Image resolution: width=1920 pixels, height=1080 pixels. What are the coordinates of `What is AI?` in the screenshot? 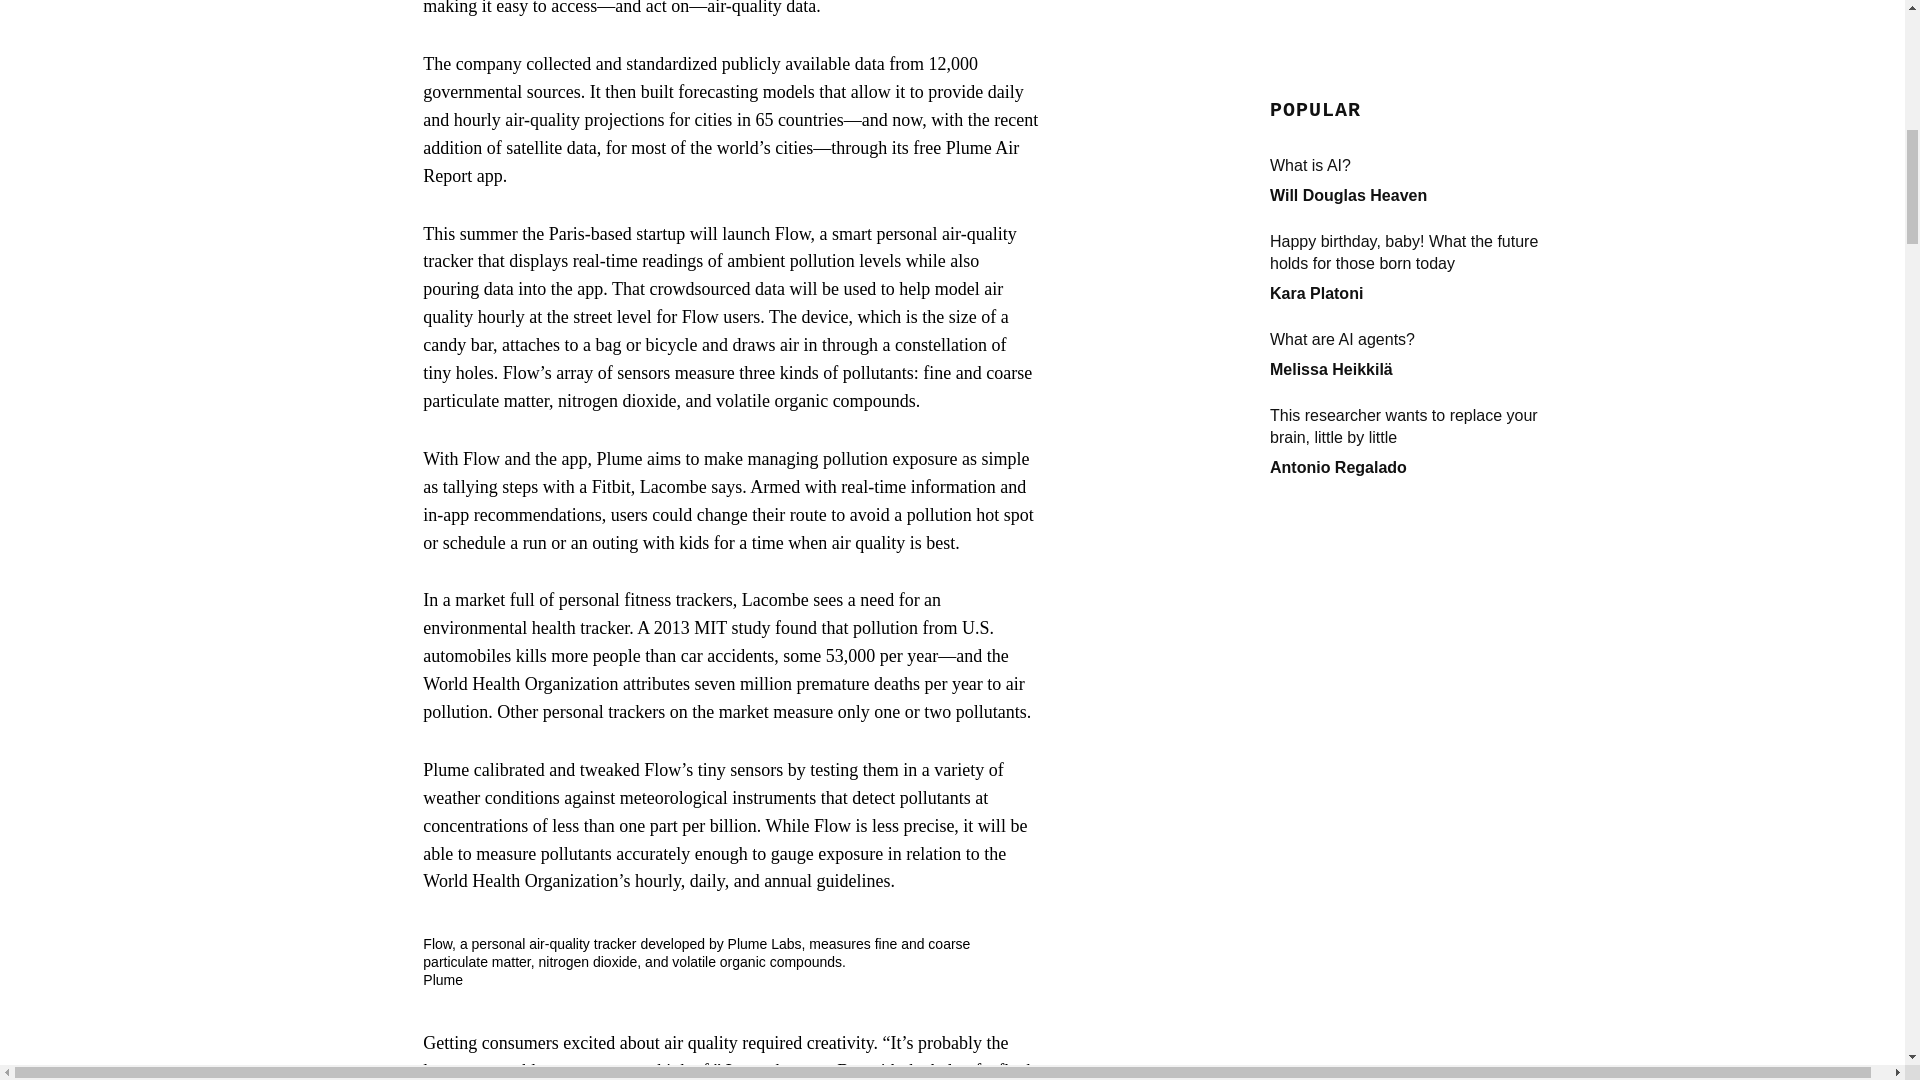 It's located at (1418, 42).